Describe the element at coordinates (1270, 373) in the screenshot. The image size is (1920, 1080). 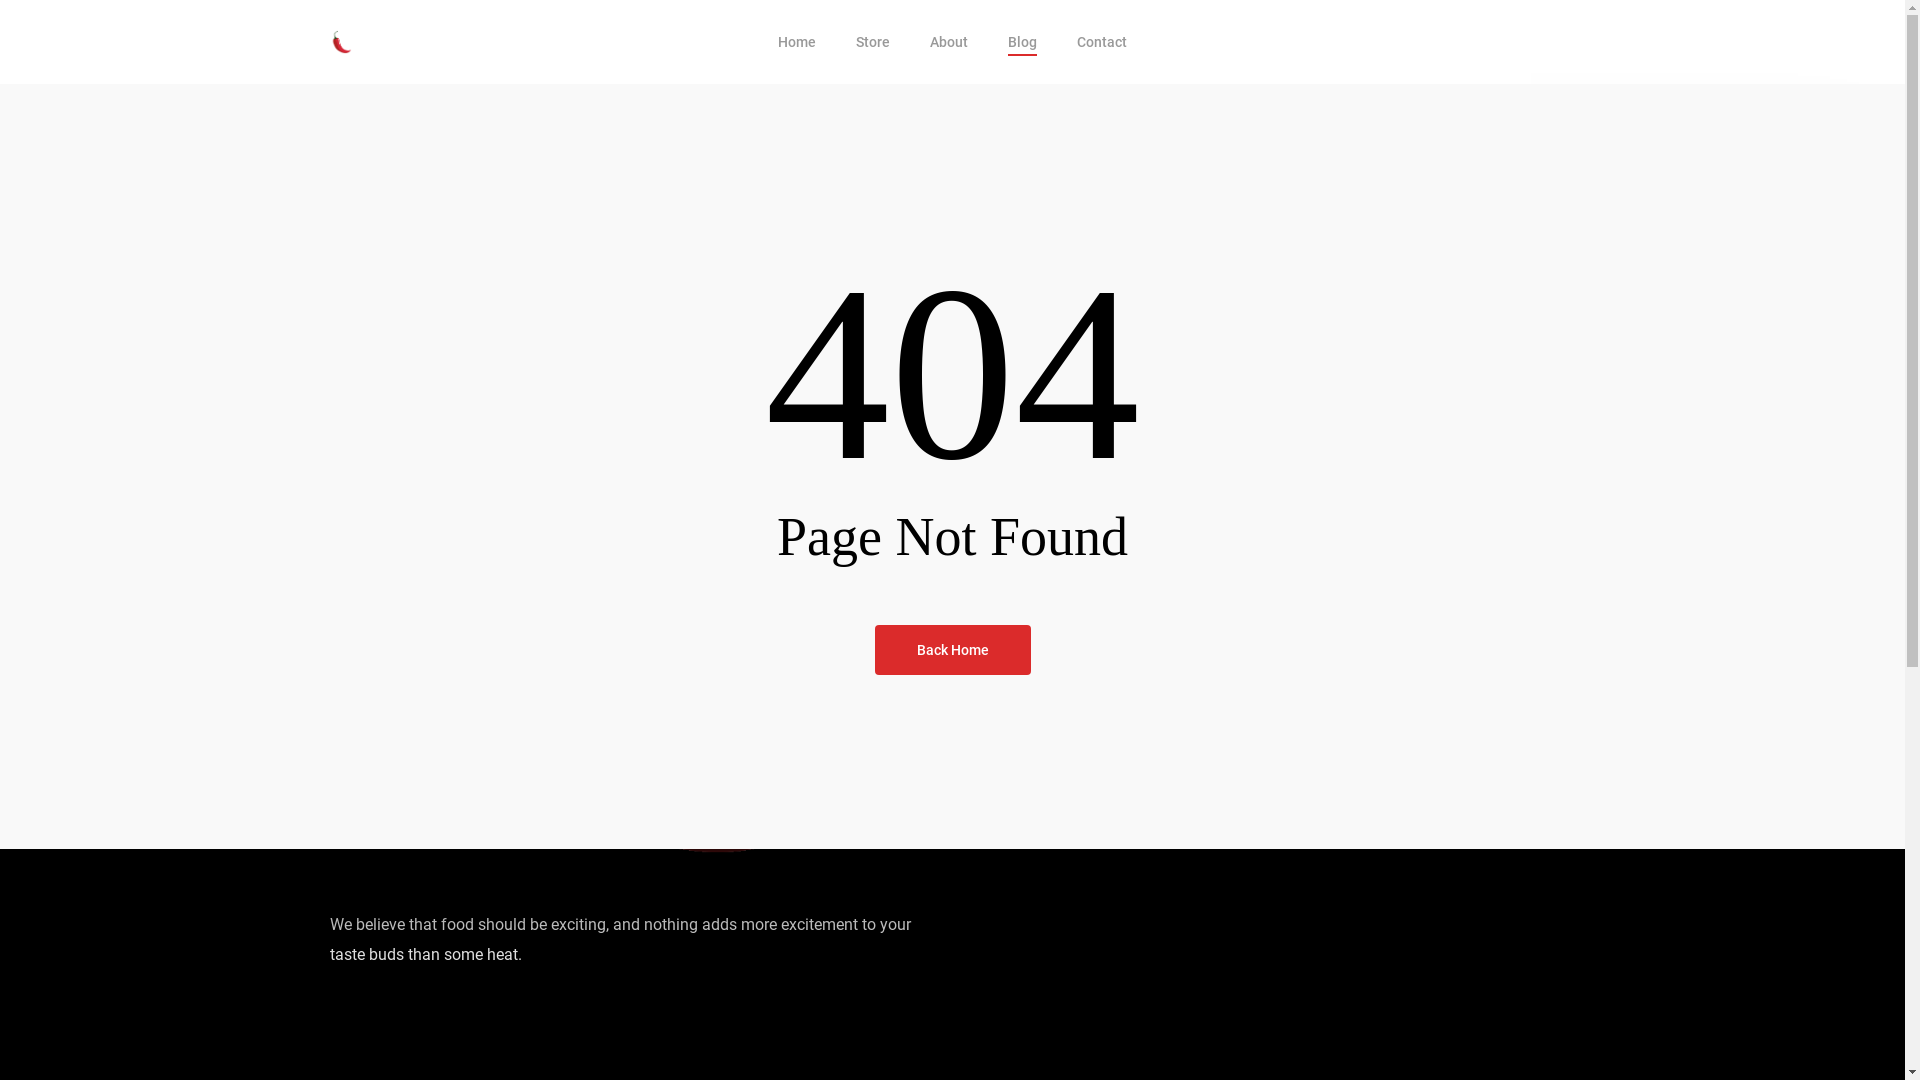
I see `Store` at that location.